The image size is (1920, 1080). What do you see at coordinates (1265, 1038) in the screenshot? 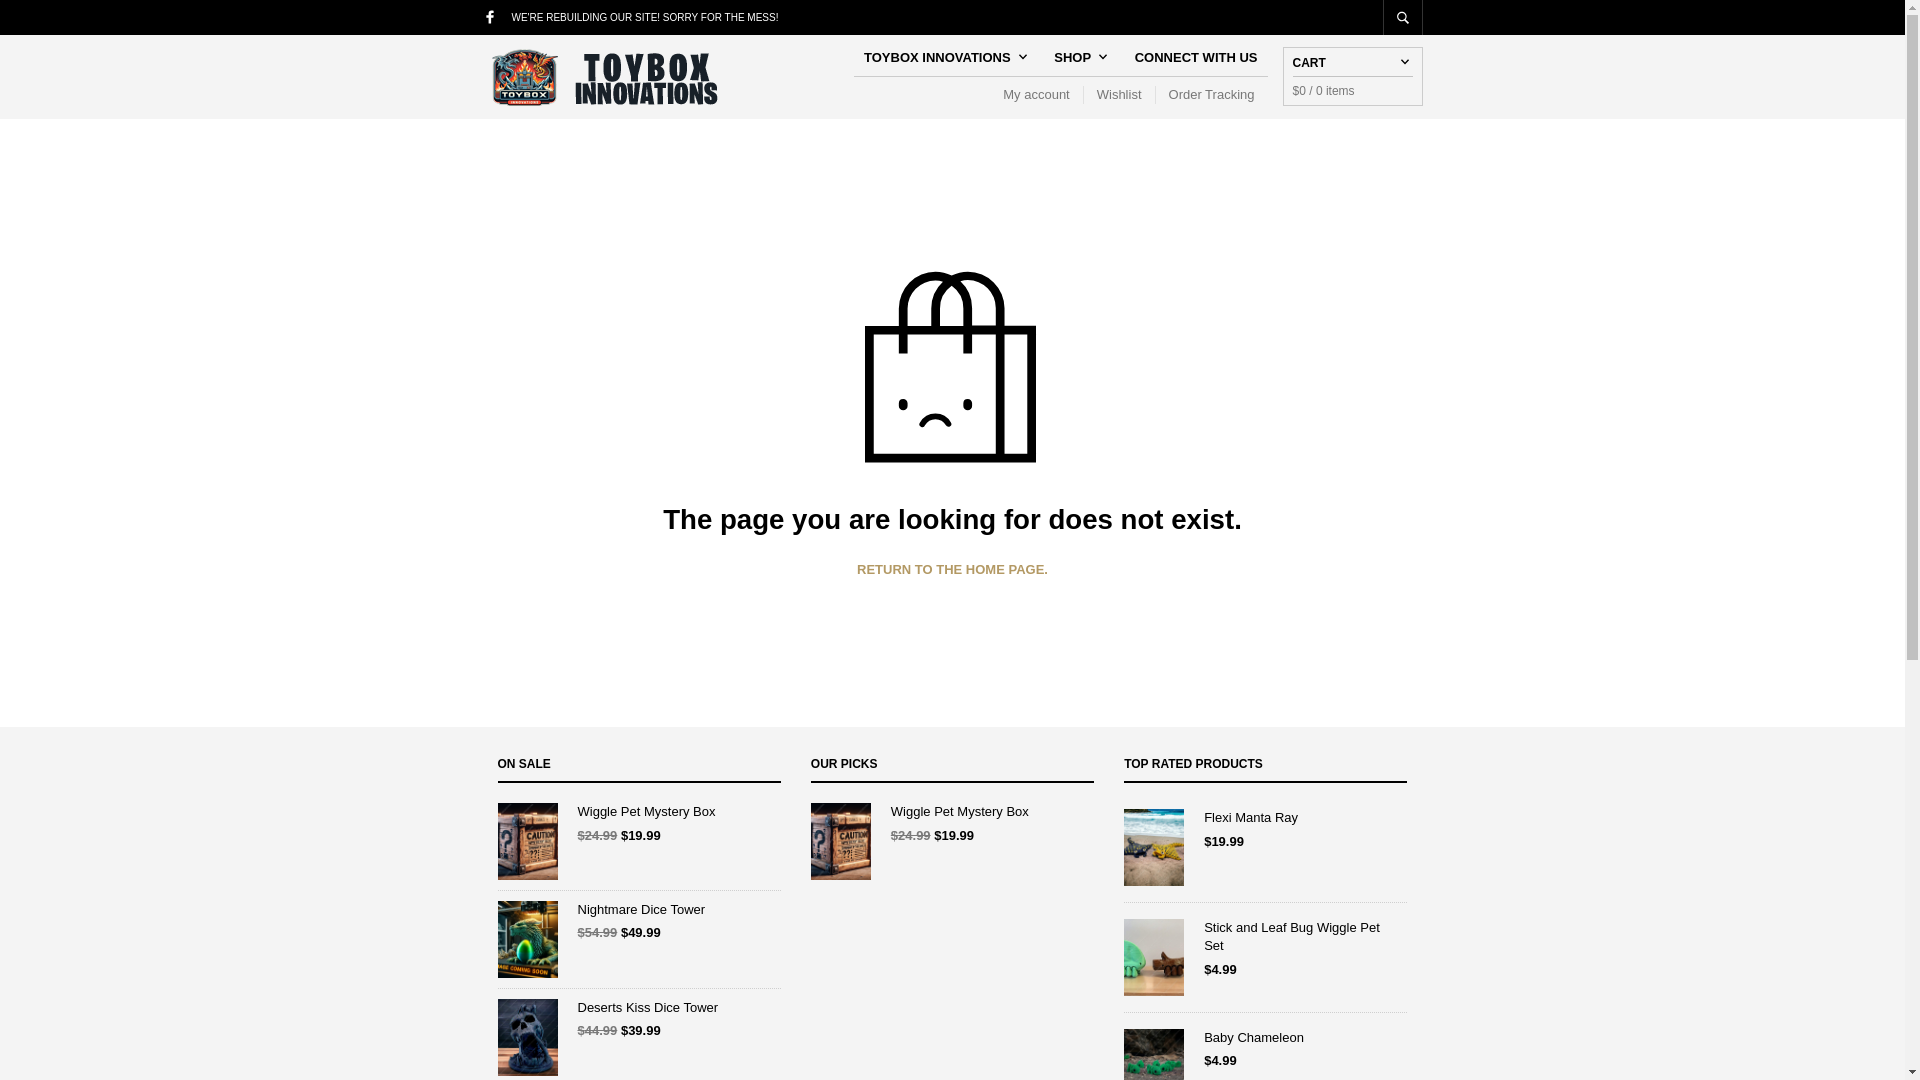
I see `Baby Chameleon` at bounding box center [1265, 1038].